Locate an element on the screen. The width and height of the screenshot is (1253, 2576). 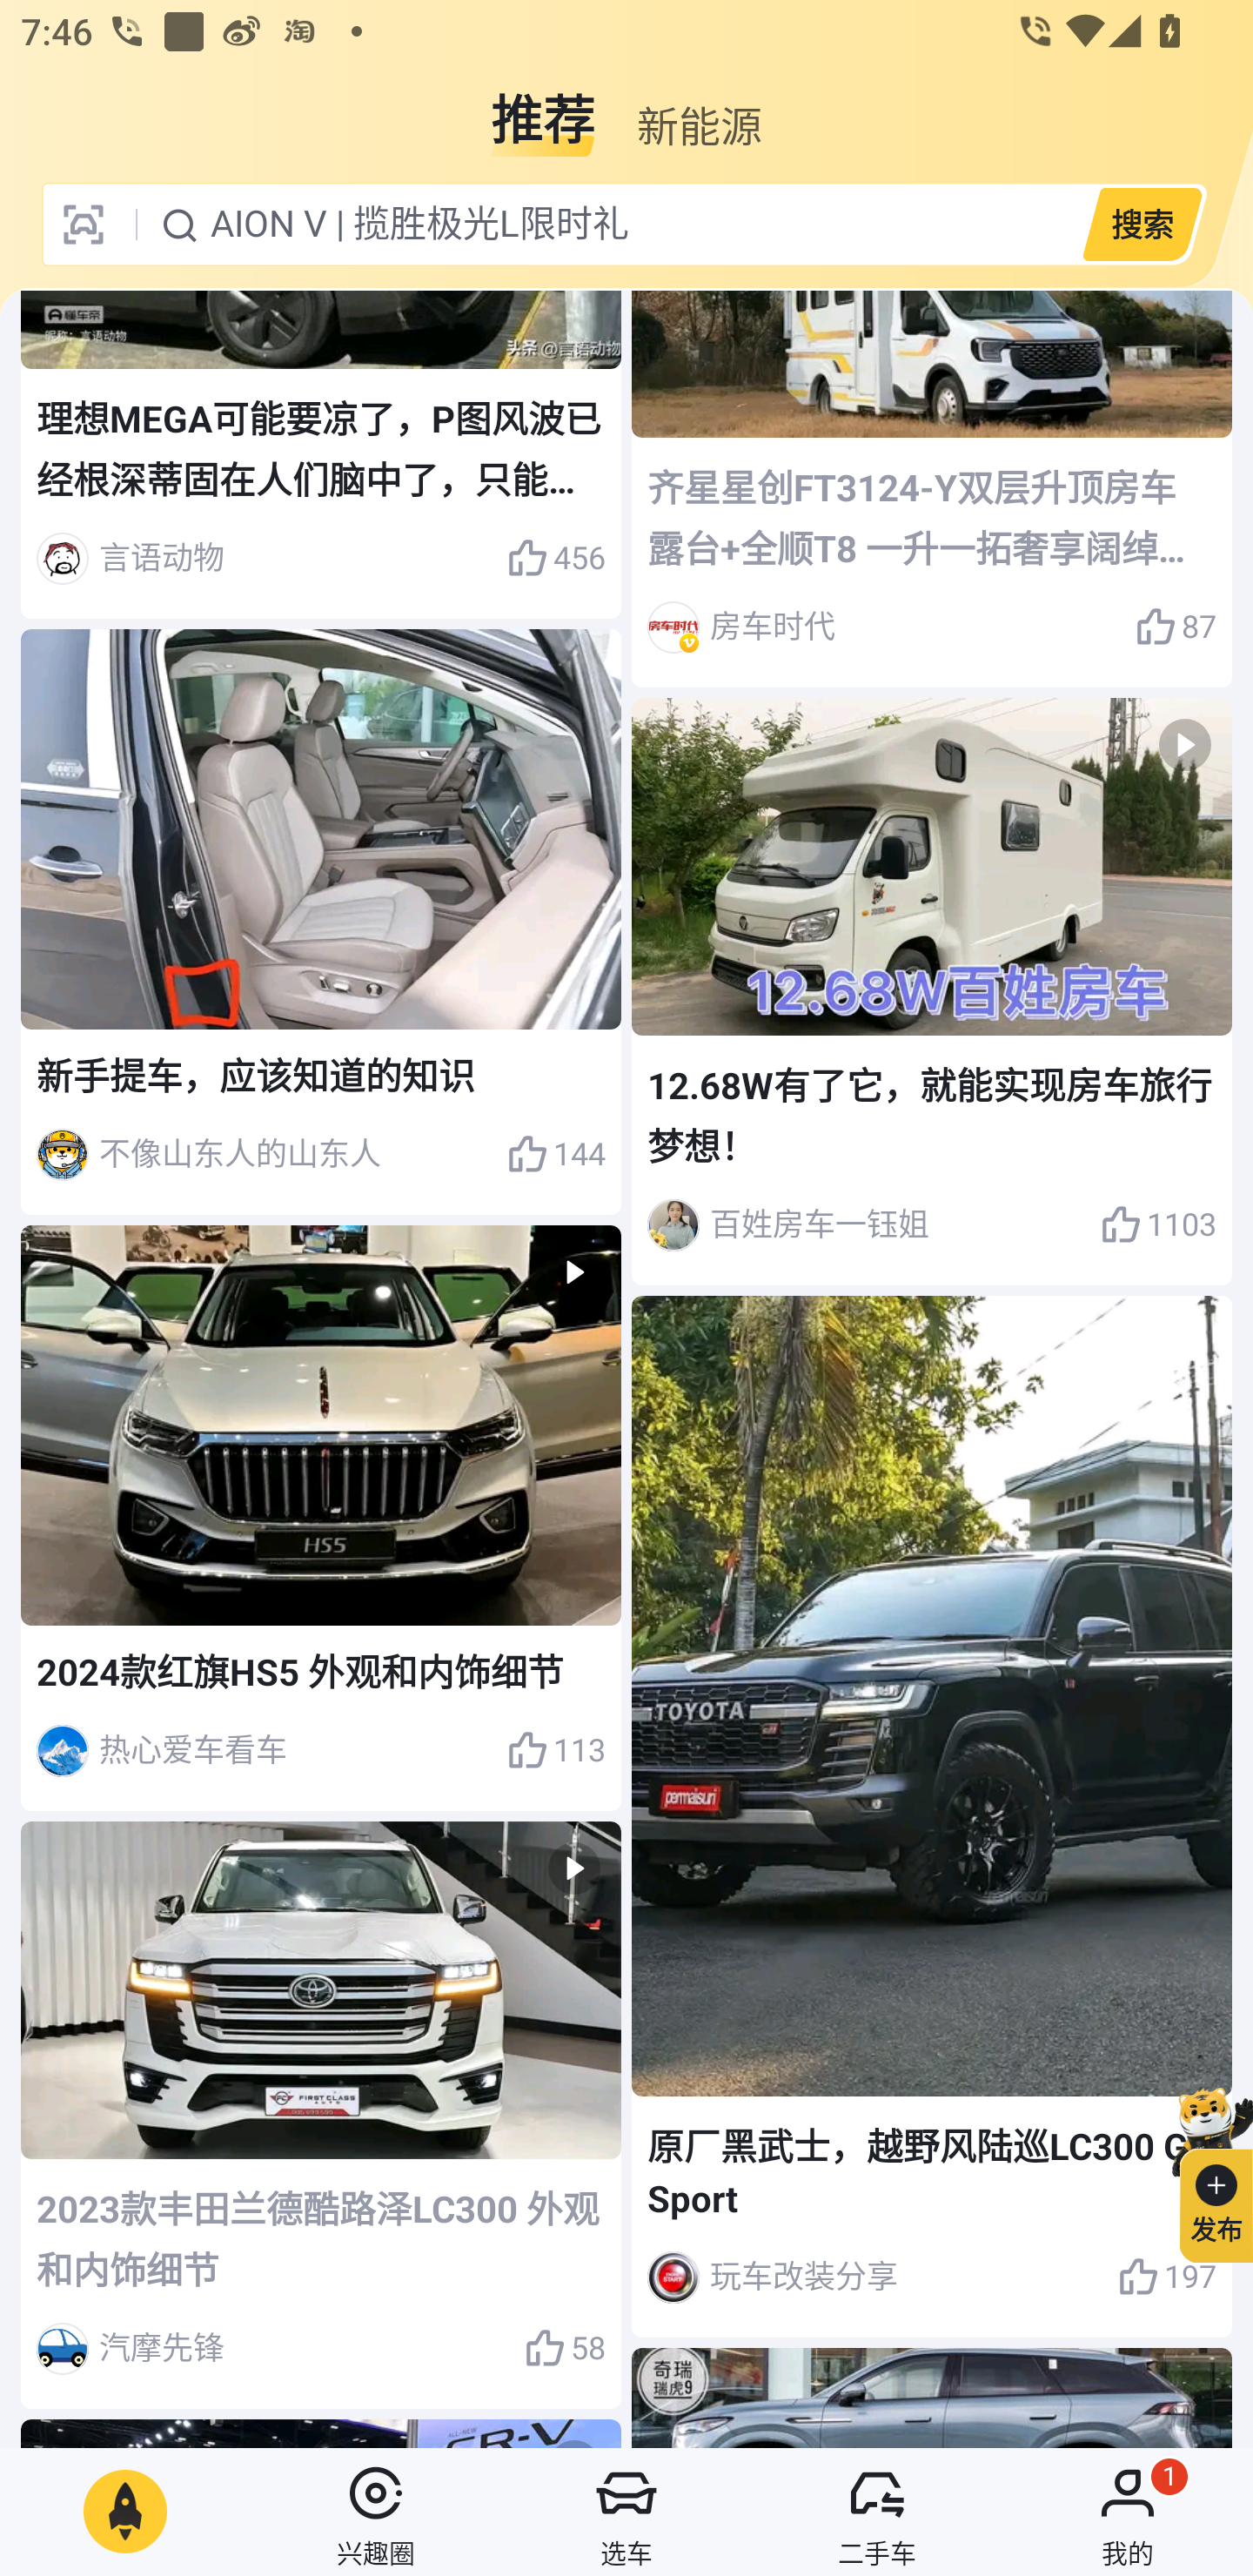
113 is located at coordinates (555, 1751).